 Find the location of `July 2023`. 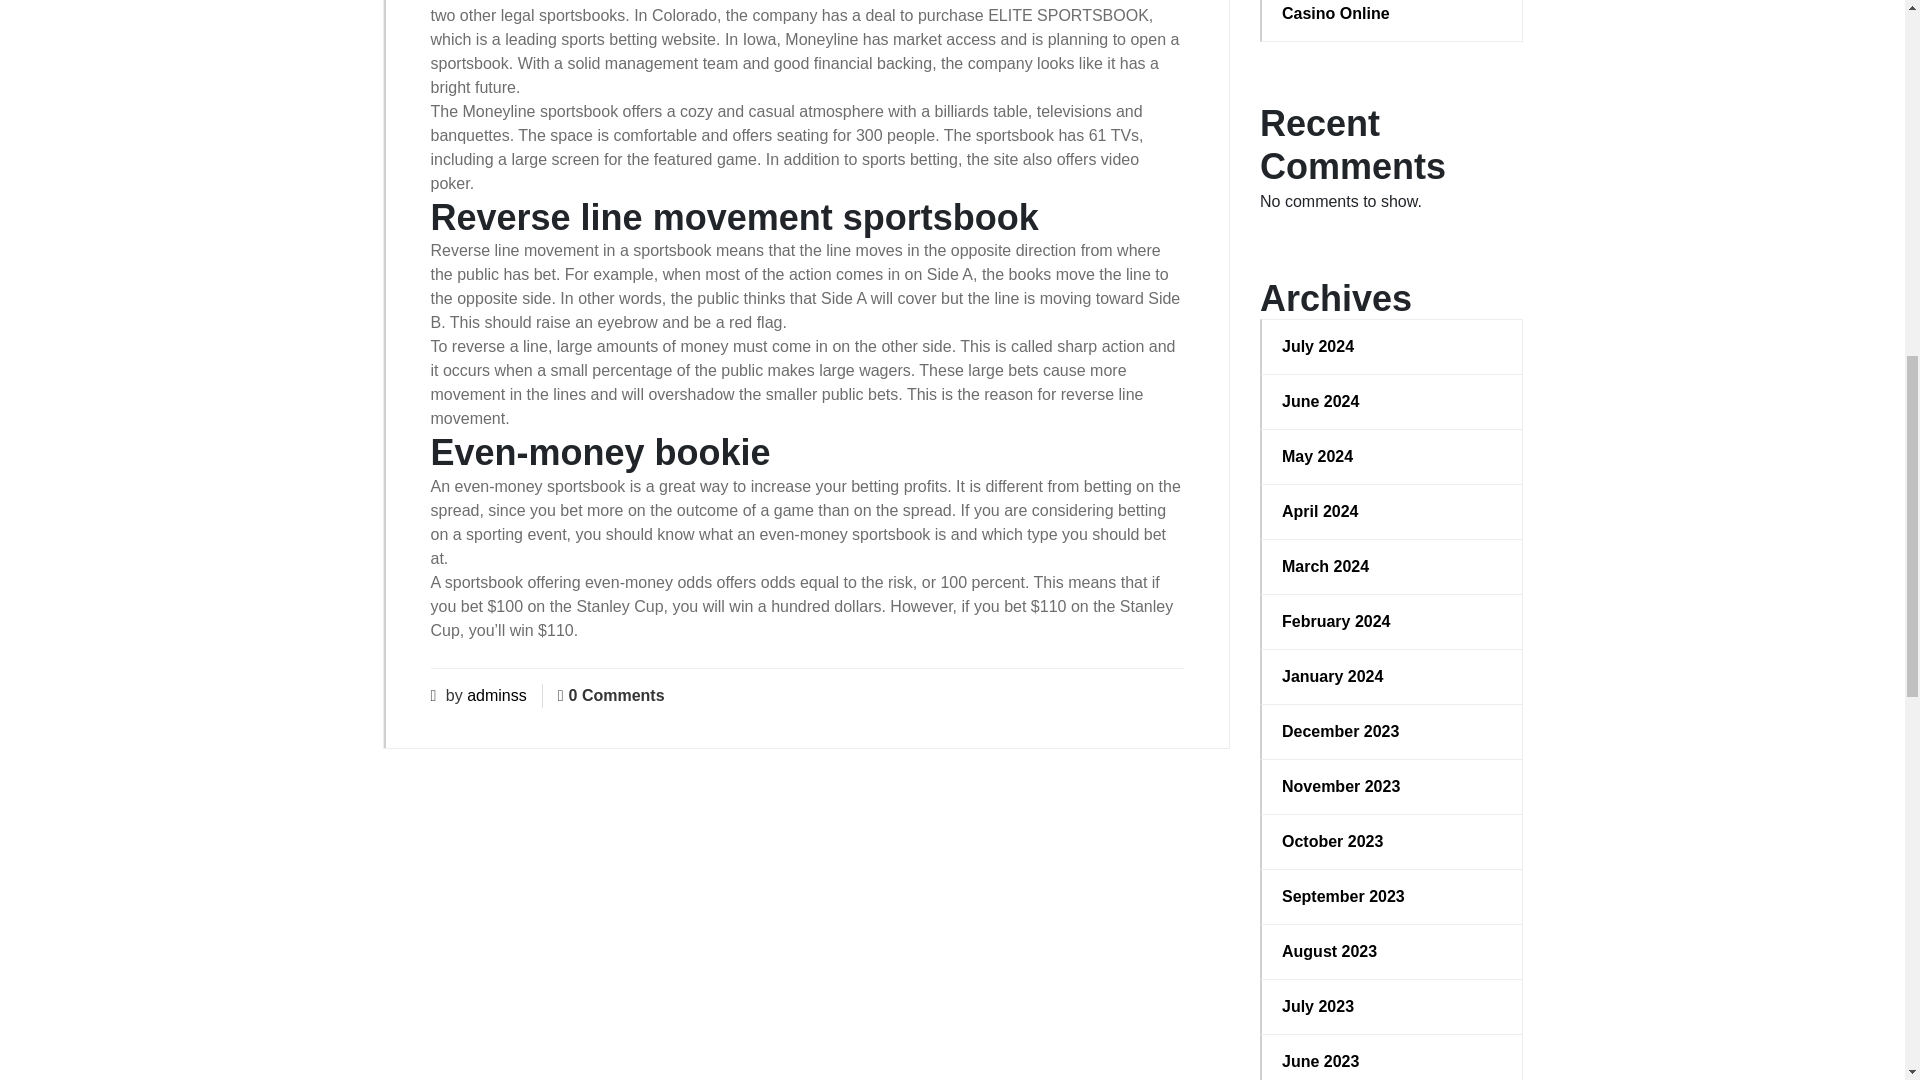

July 2023 is located at coordinates (1392, 1006).